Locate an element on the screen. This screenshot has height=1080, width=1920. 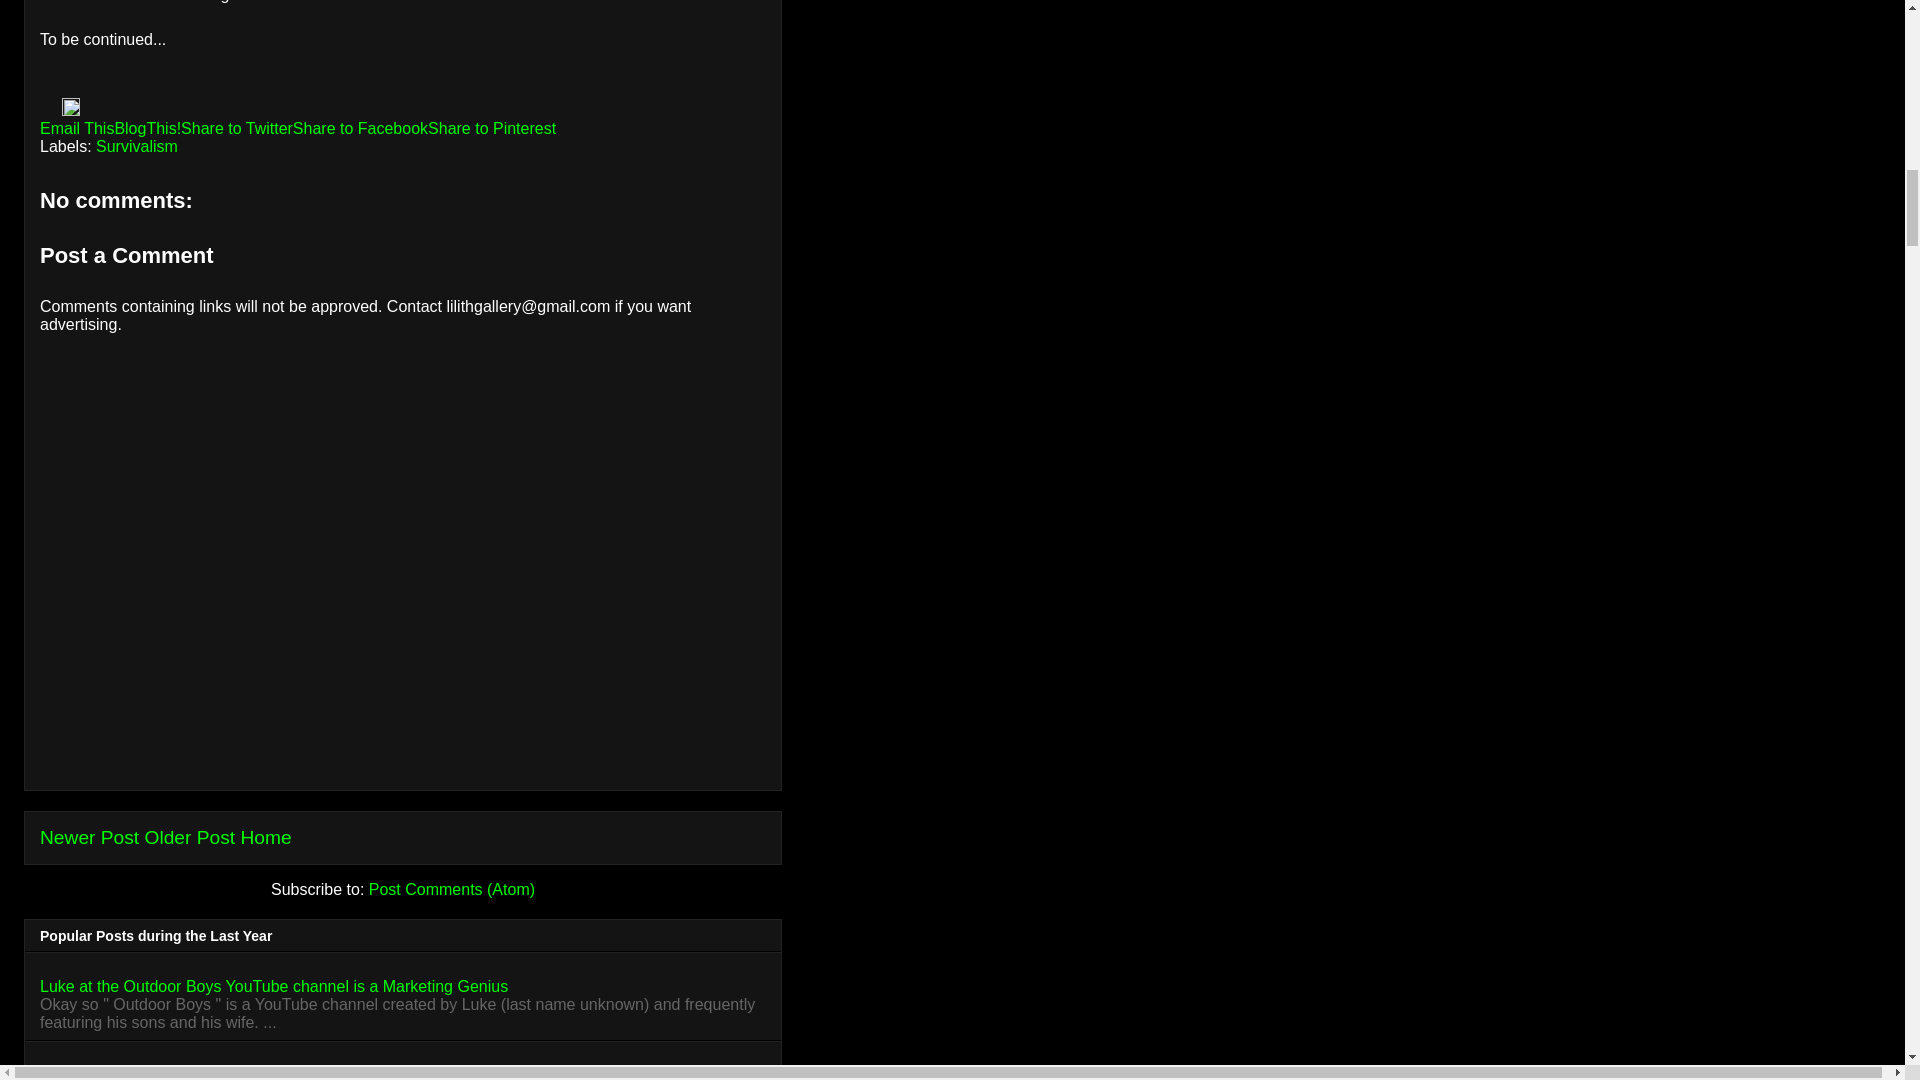
Share to Pinterest is located at coordinates (492, 128).